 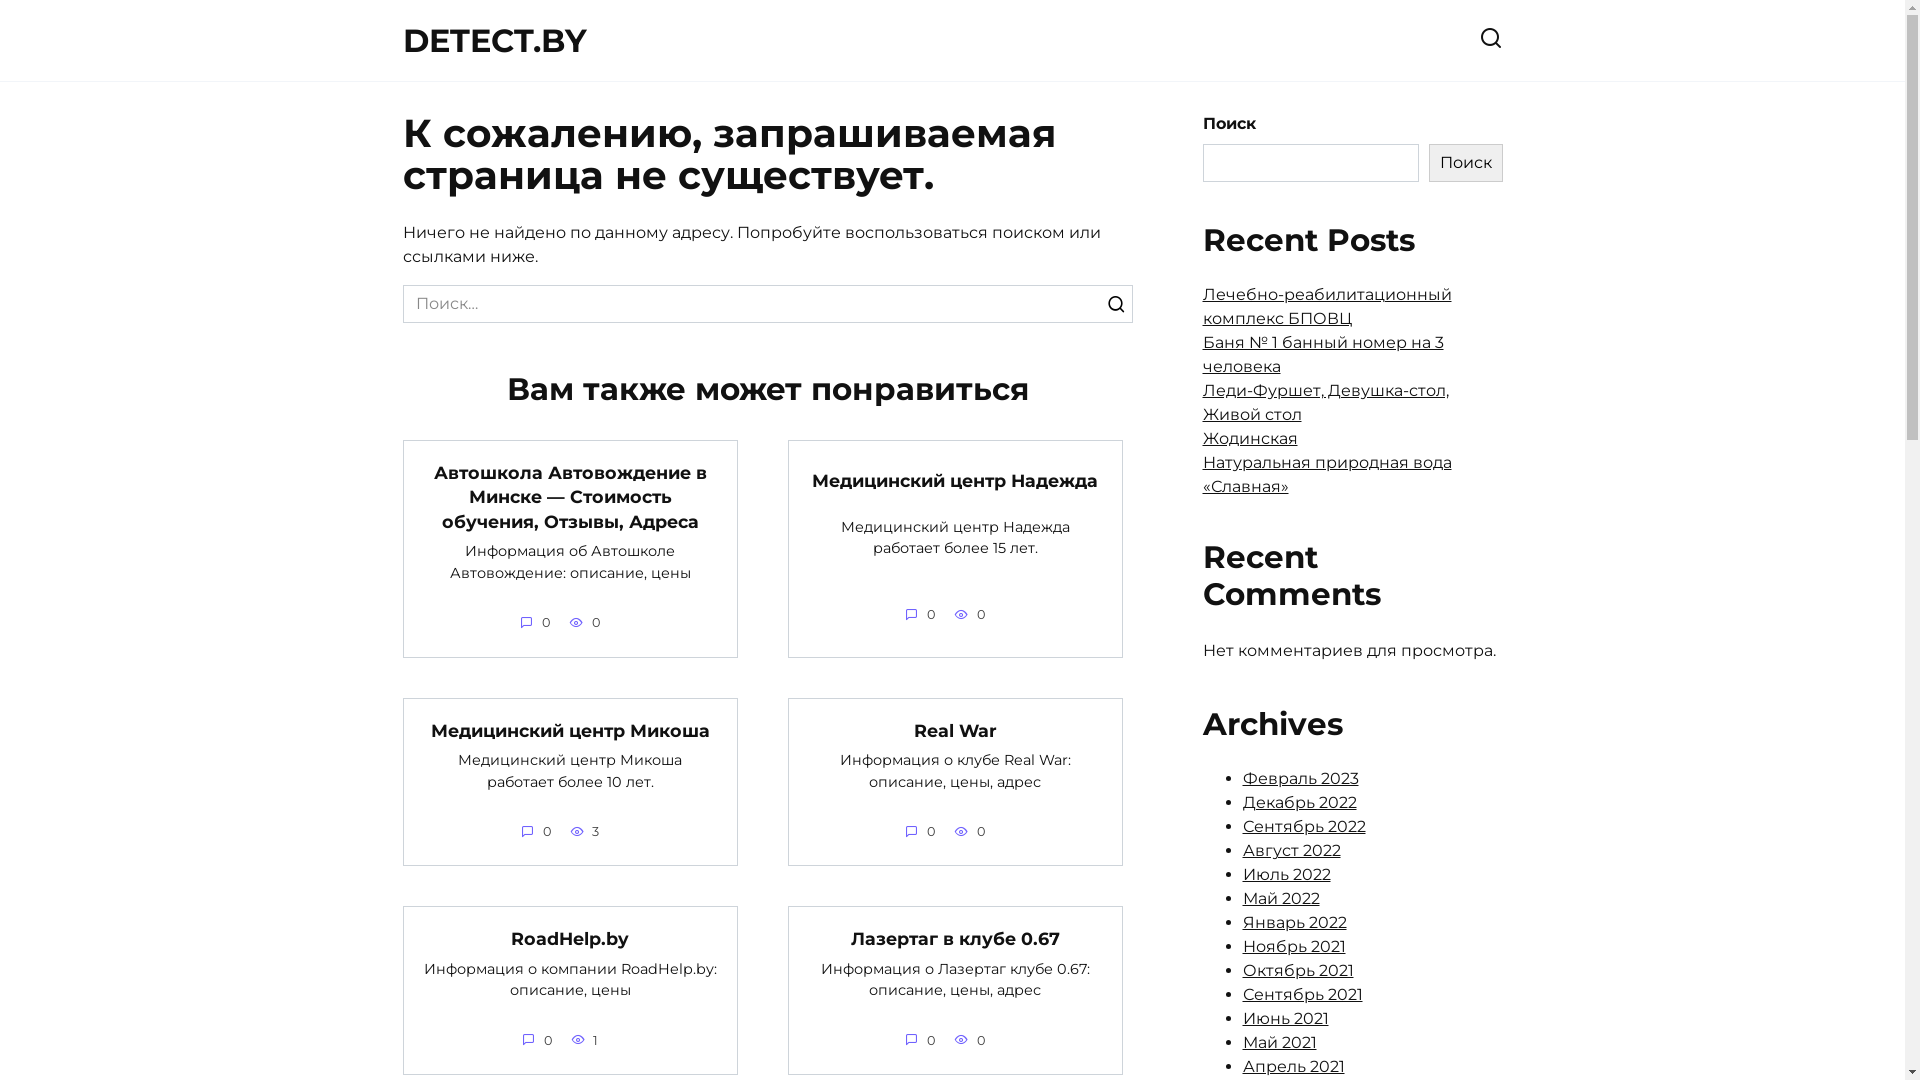 I want to click on DETECT.BY, so click(x=494, y=40).